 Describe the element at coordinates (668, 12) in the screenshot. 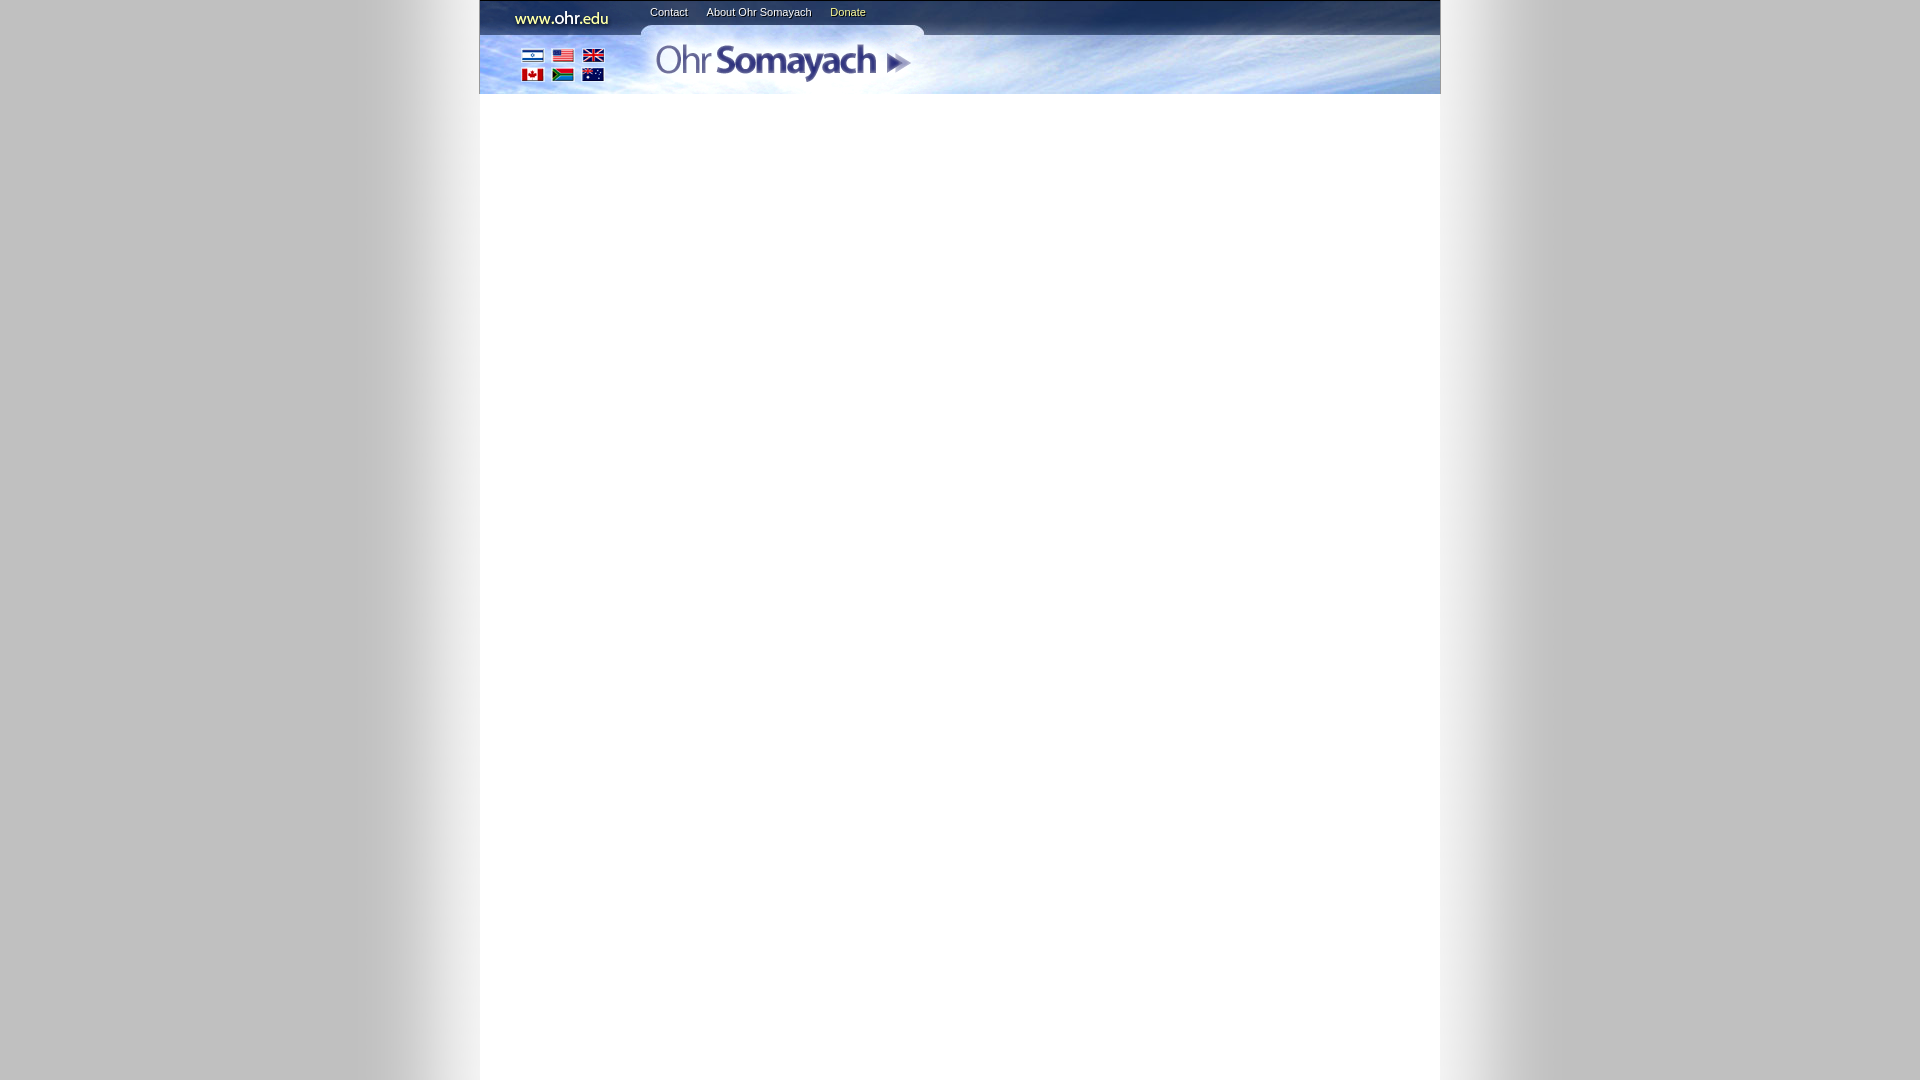

I see `Contact` at that location.